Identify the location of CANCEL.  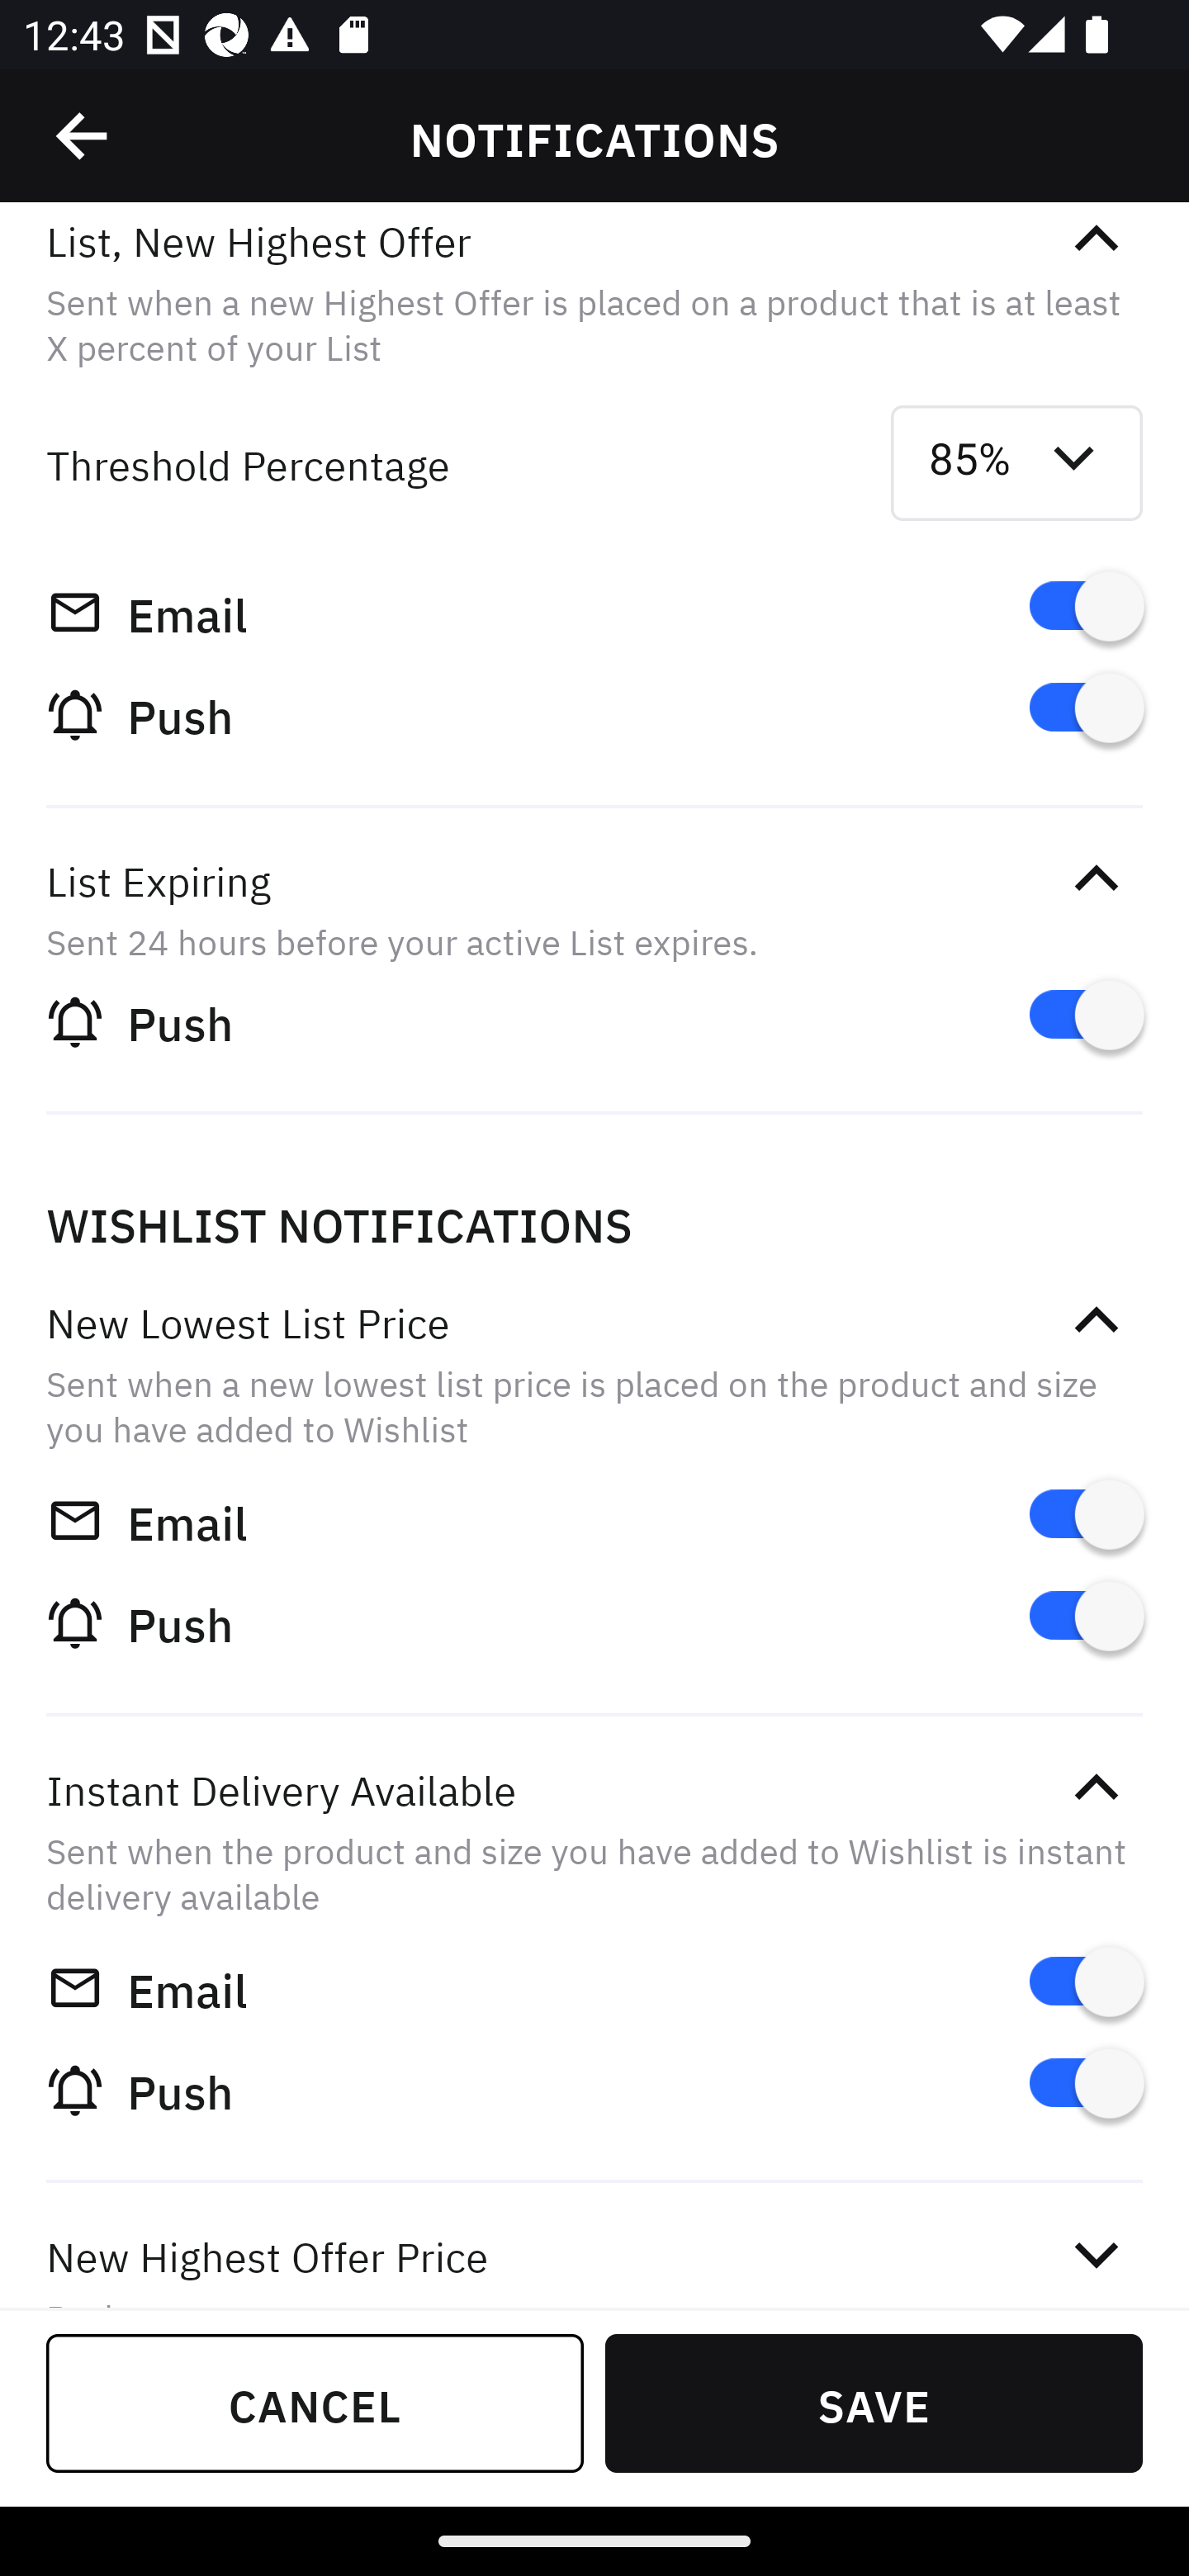
(315, 2403).